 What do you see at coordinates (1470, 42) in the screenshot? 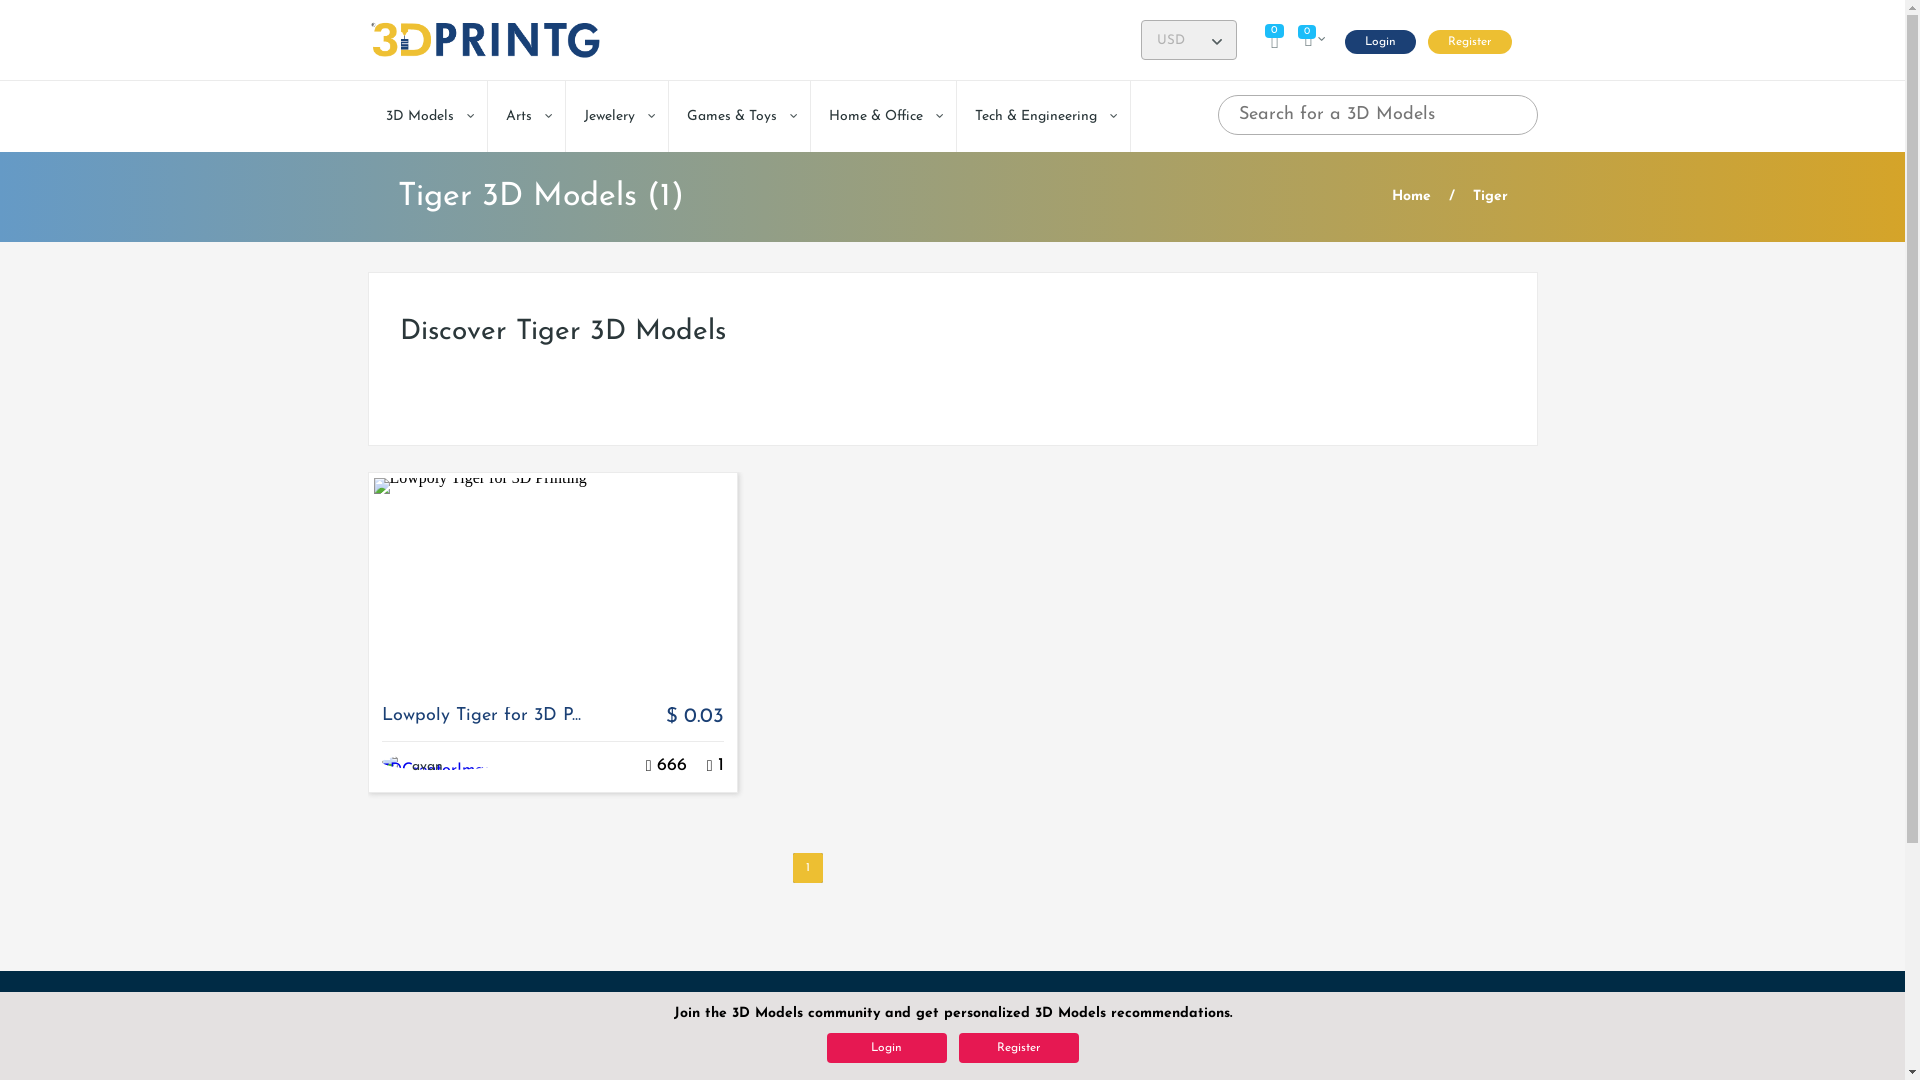
I see `Register` at bounding box center [1470, 42].